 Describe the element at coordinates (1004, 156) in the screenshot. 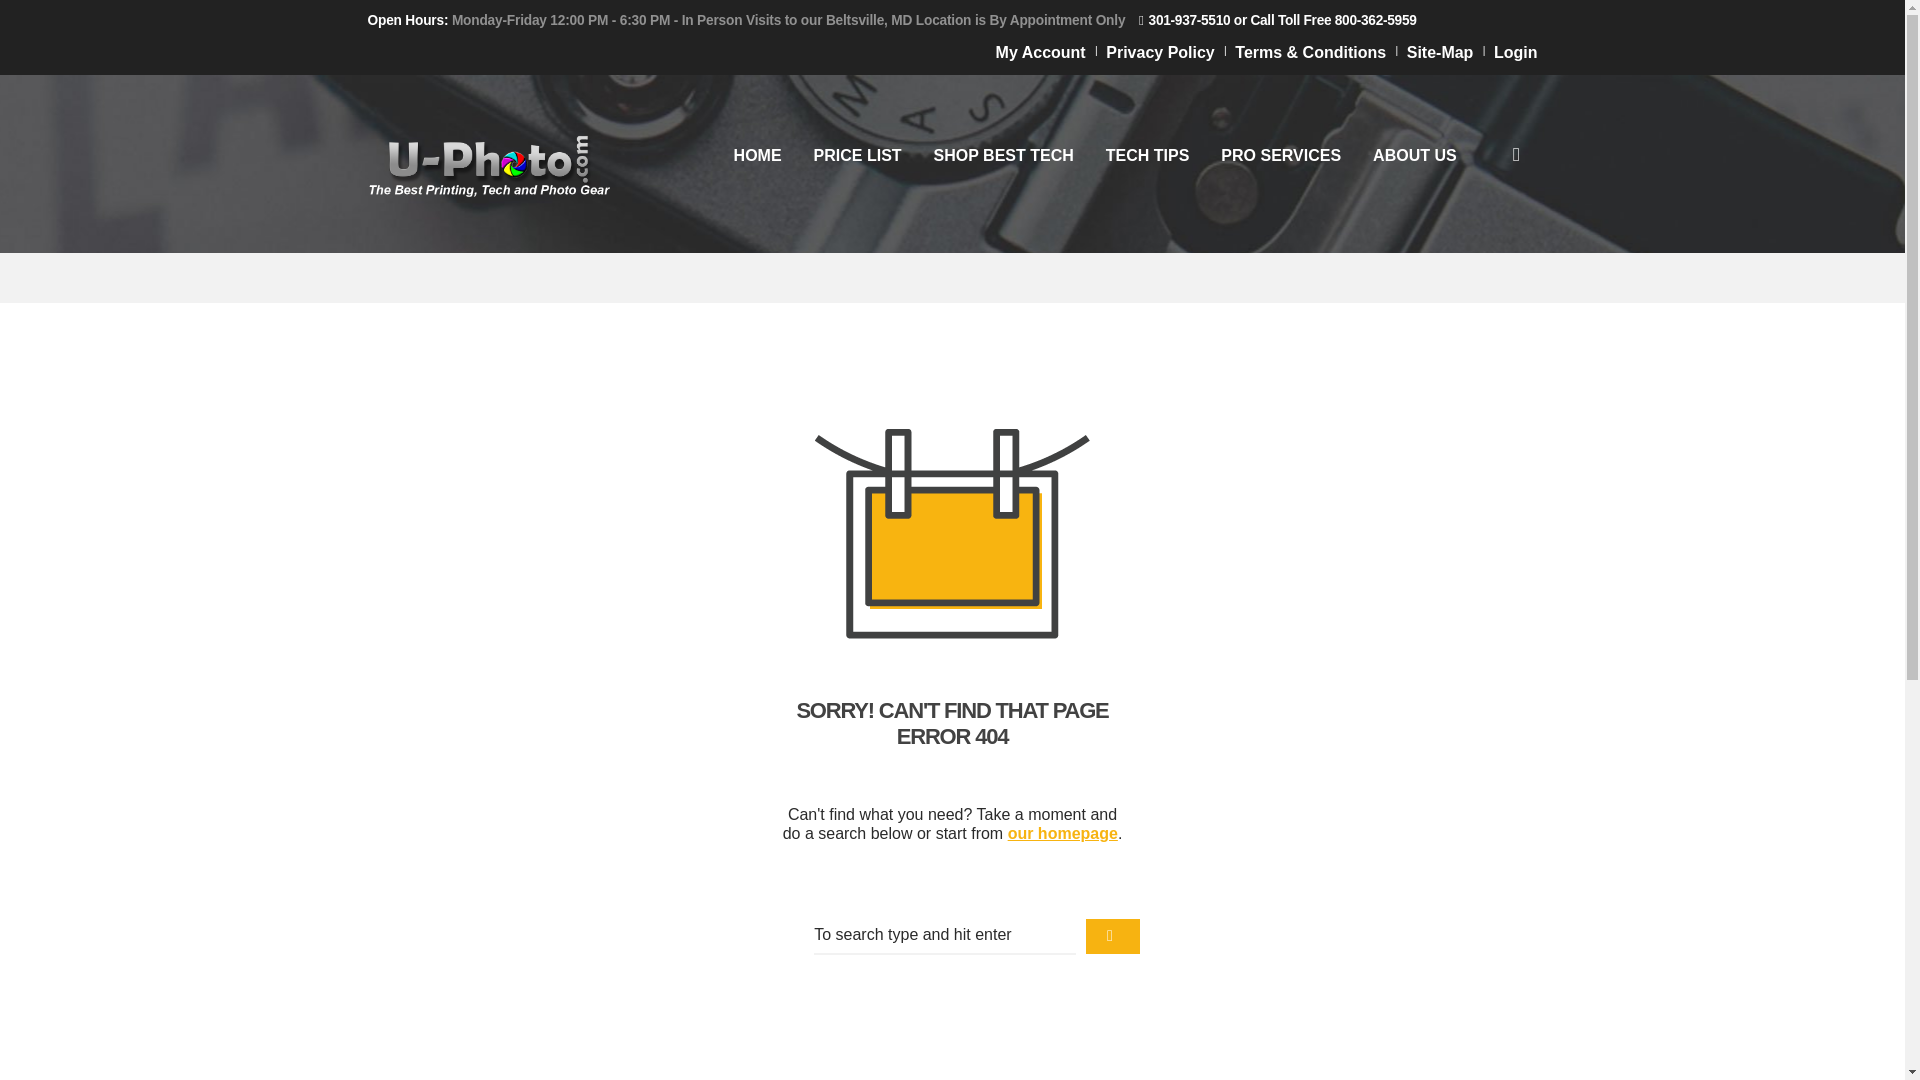

I see `SHOP BEST TECH` at that location.